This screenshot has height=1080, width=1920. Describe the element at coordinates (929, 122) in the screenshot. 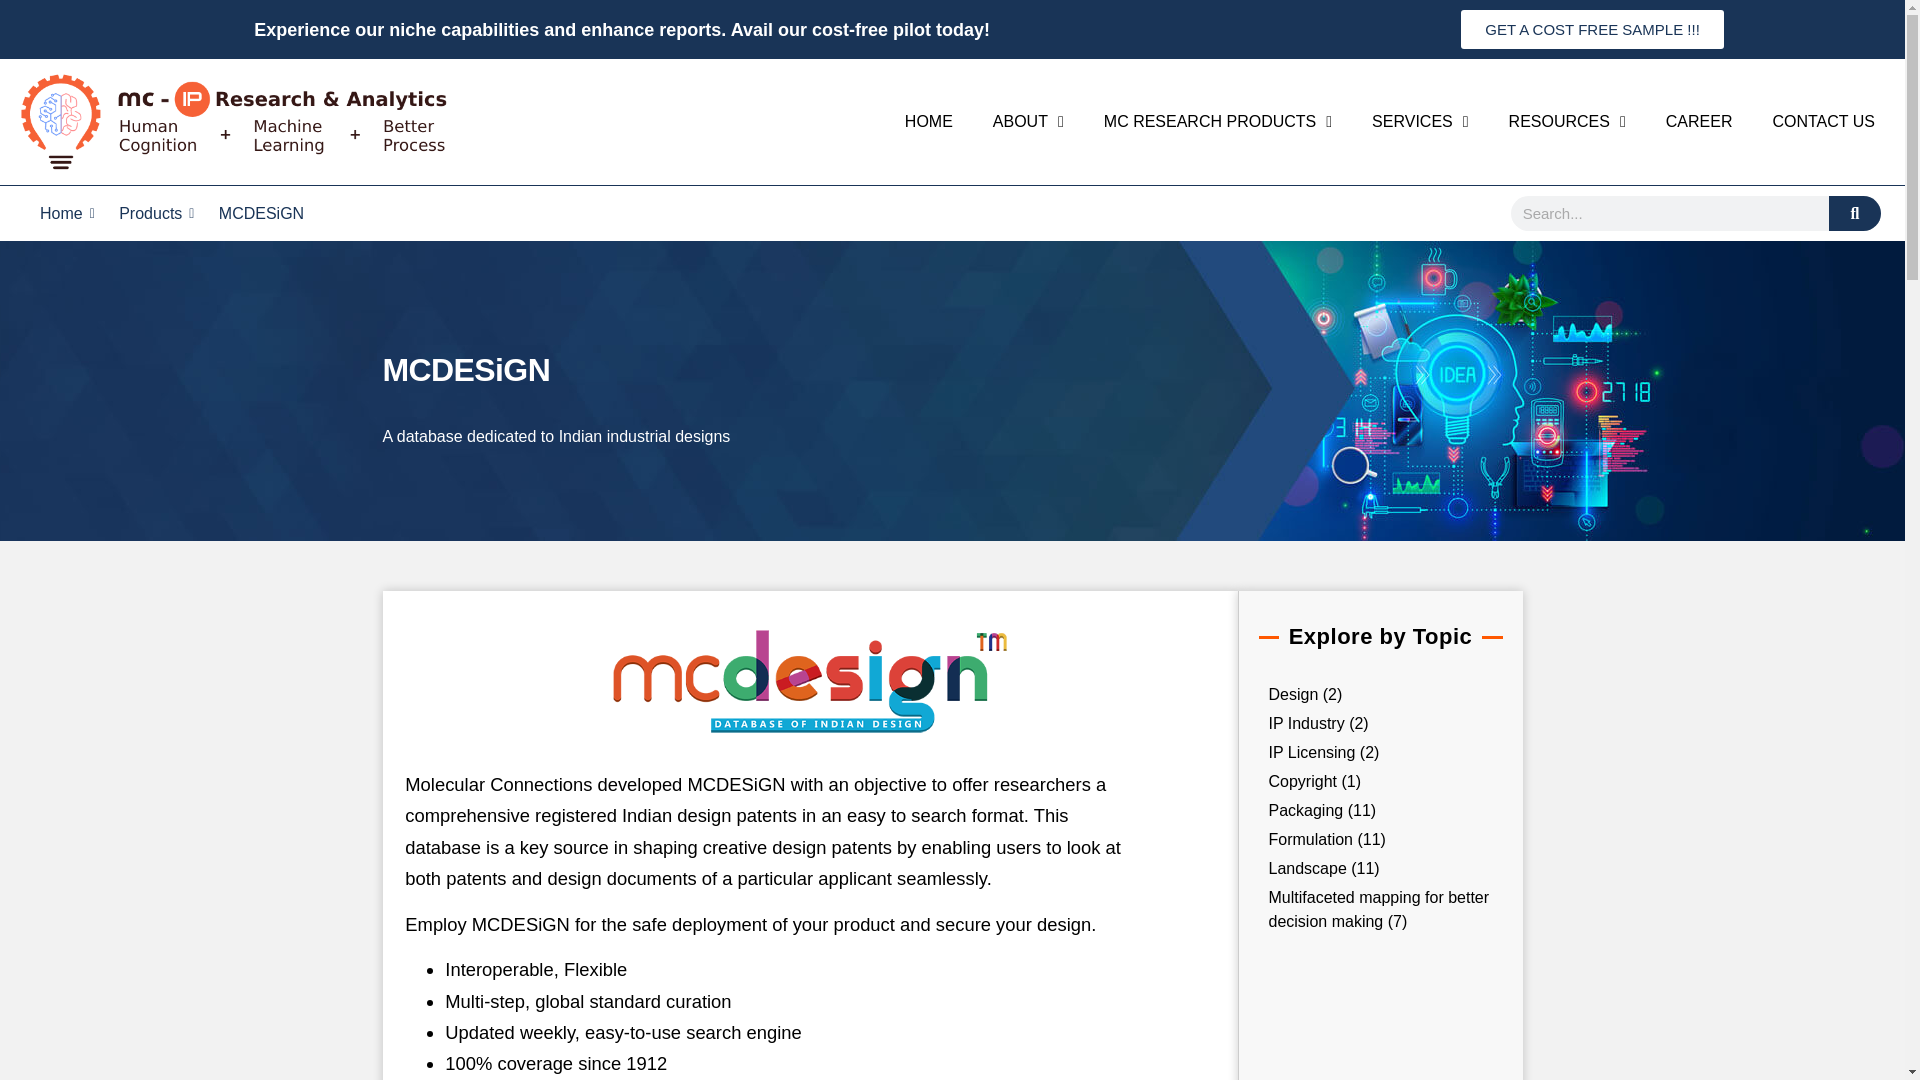

I see `HOME` at that location.